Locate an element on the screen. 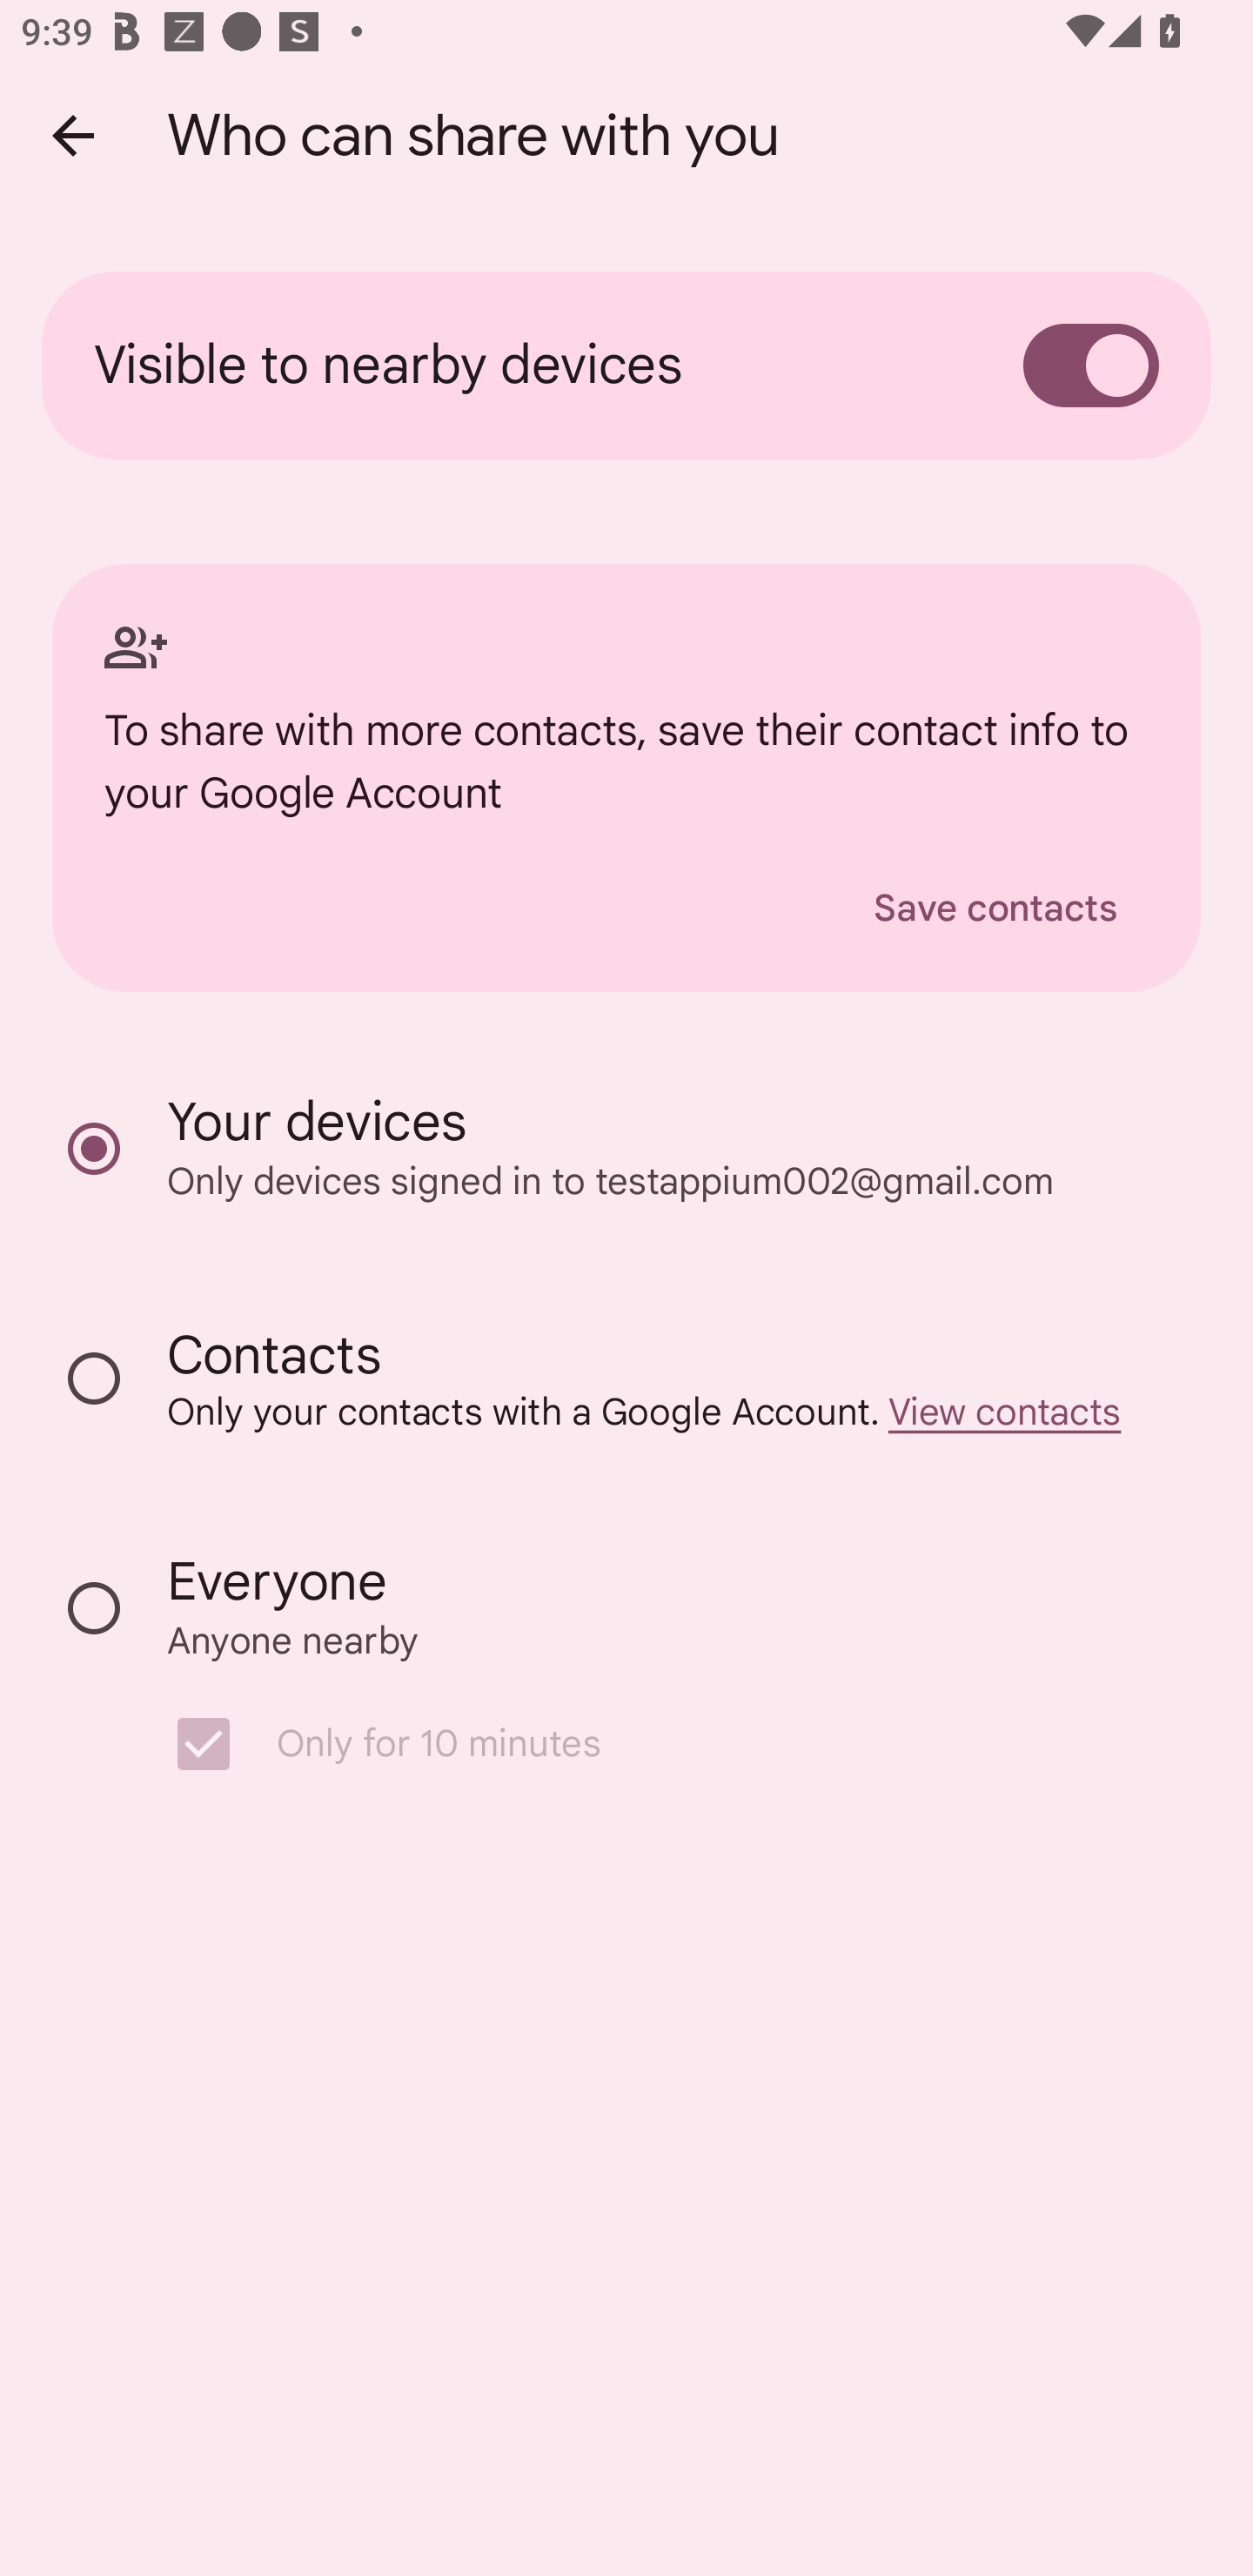 Image resolution: width=1253 pixels, height=2576 pixels. Only for 10 minutes is located at coordinates (641, 1743).